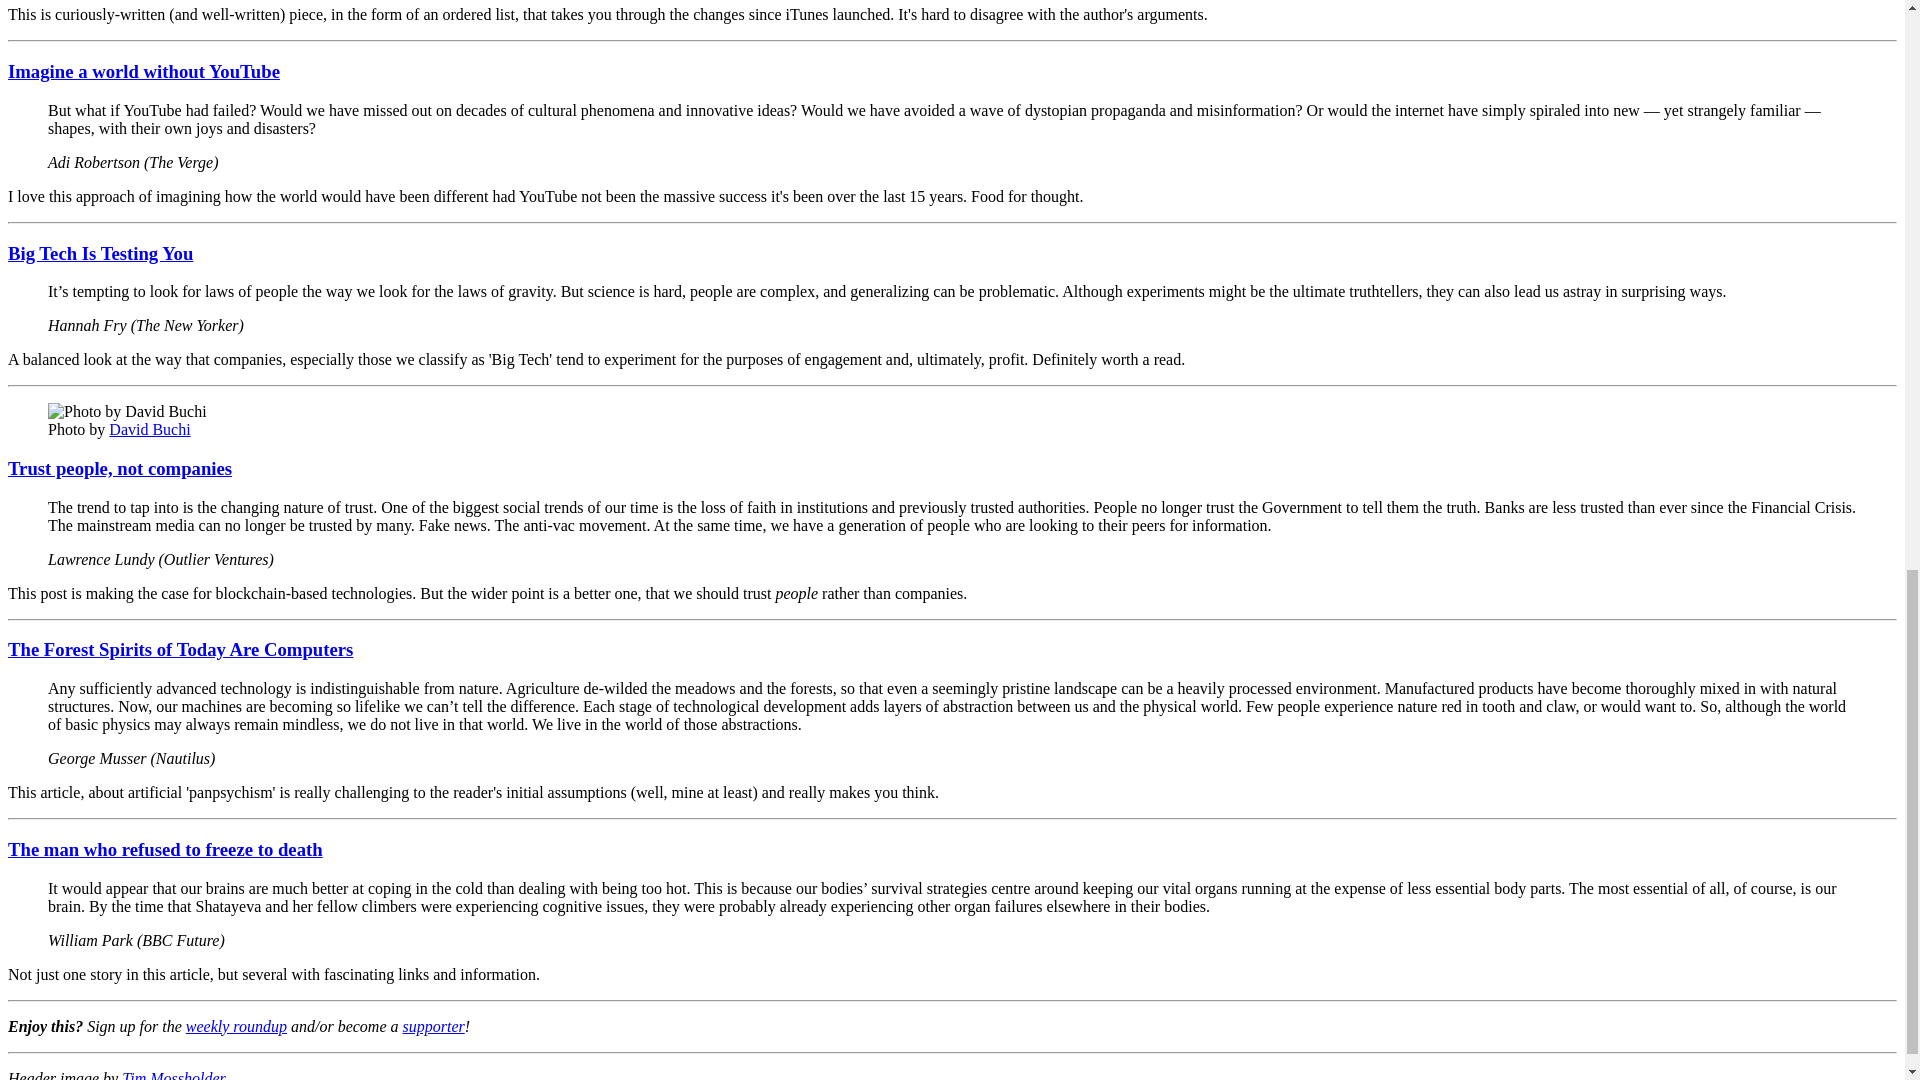 The height and width of the screenshot is (1080, 1920). Describe the element at coordinates (236, 1026) in the screenshot. I see `weekly roundup` at that location.